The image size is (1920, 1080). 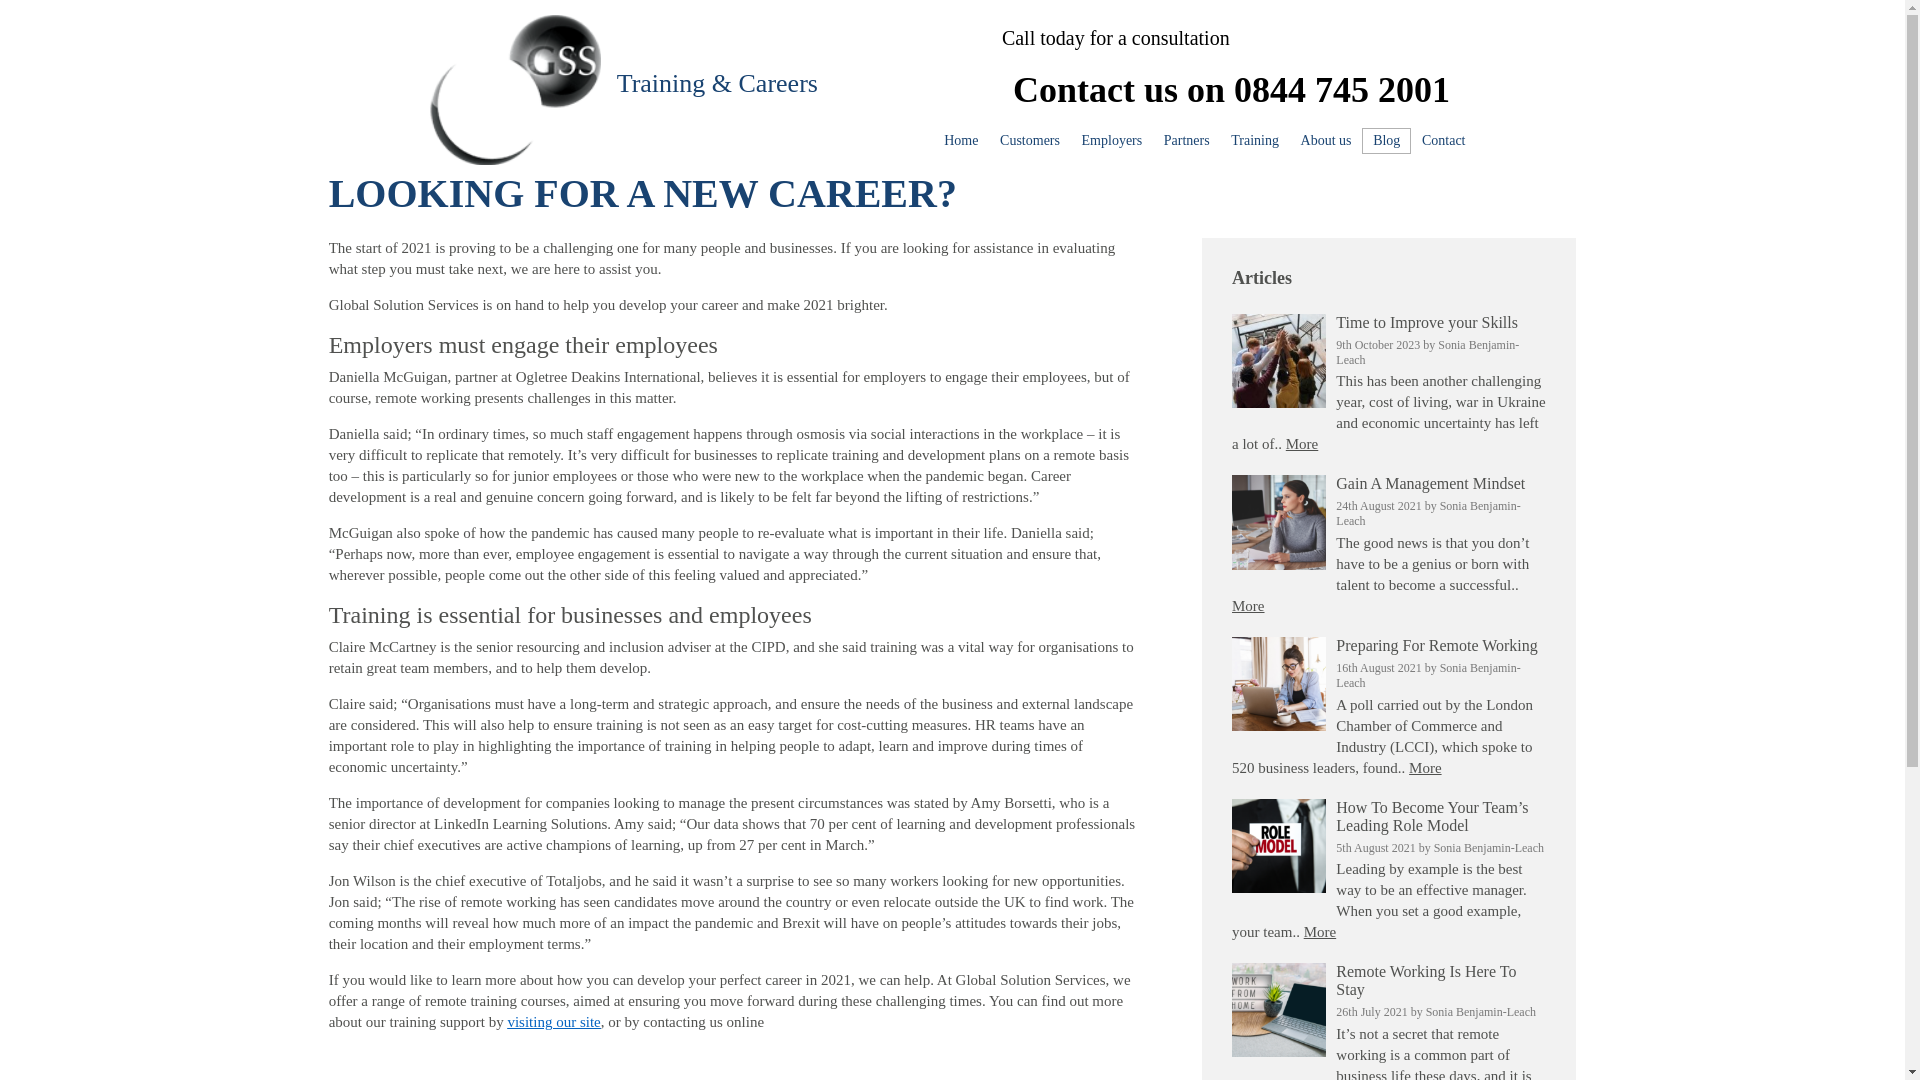 I want to click on Customers, so click(x=1028, y=141).